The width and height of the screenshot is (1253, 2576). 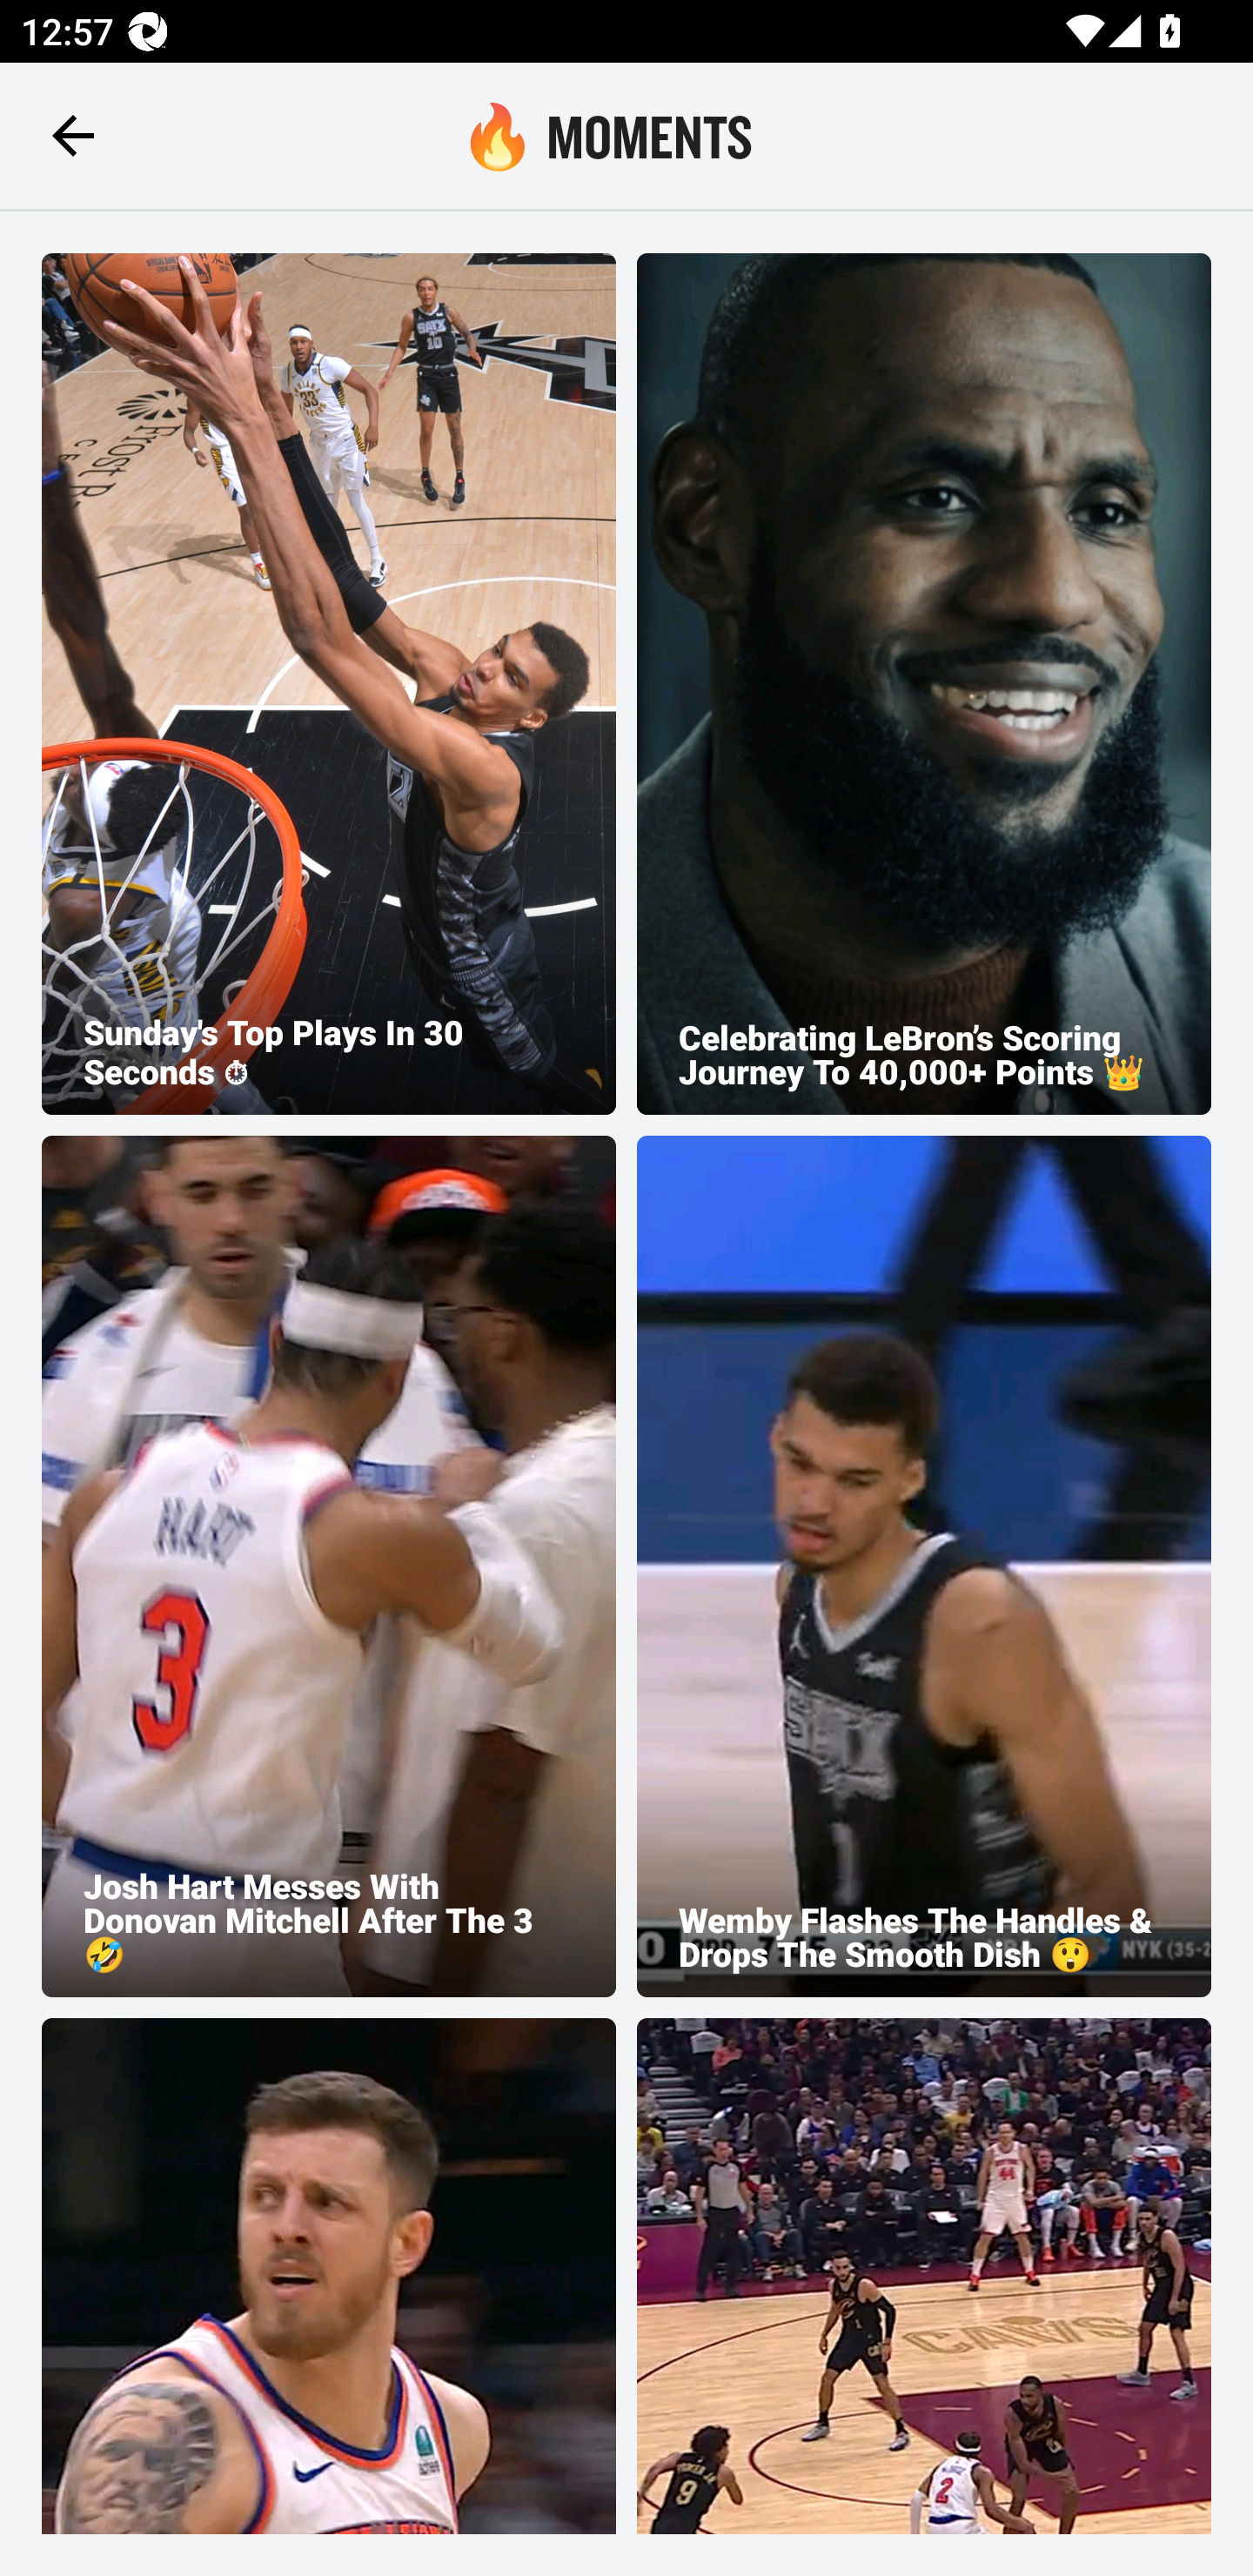 What do you see at coordinates (73, 135) in the screenshot?
I see `Navigate up` at bounding box center [73, 135].